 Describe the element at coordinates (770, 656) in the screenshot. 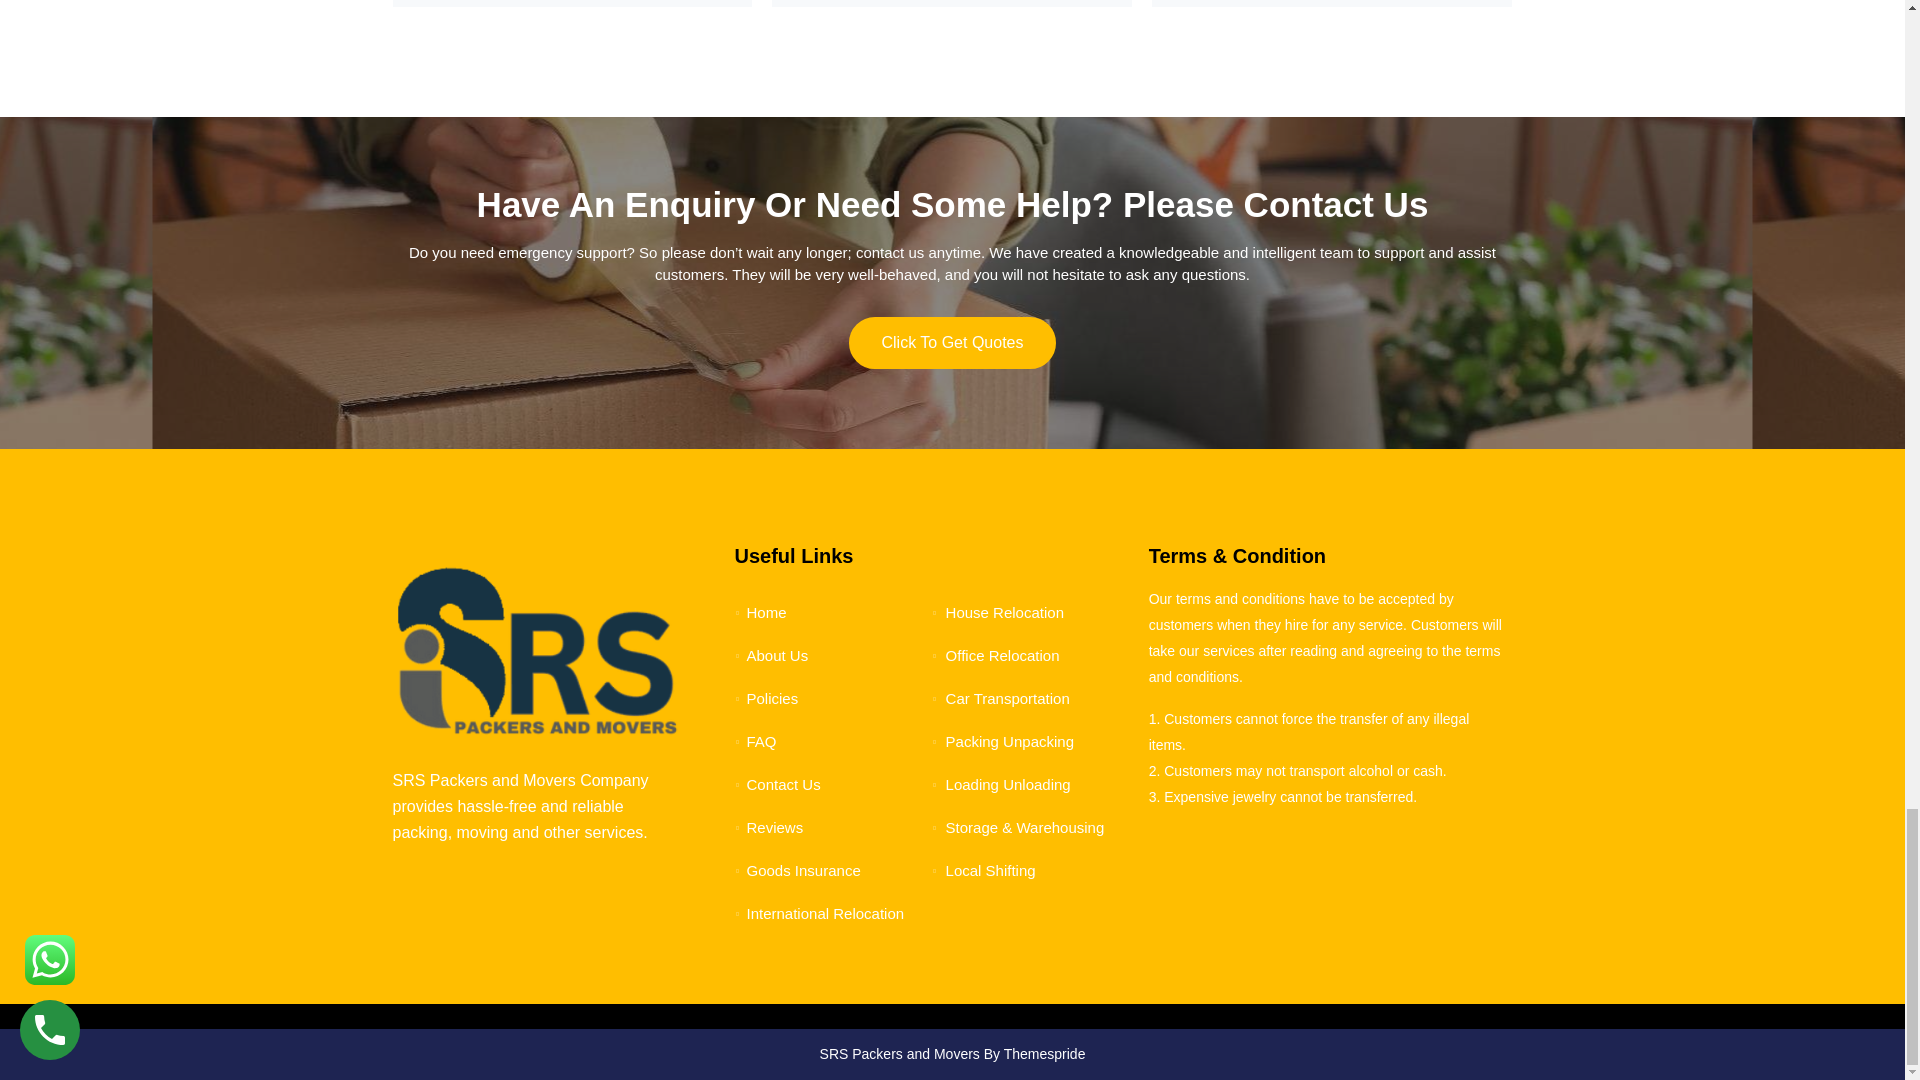

I see `About Us` at that location.